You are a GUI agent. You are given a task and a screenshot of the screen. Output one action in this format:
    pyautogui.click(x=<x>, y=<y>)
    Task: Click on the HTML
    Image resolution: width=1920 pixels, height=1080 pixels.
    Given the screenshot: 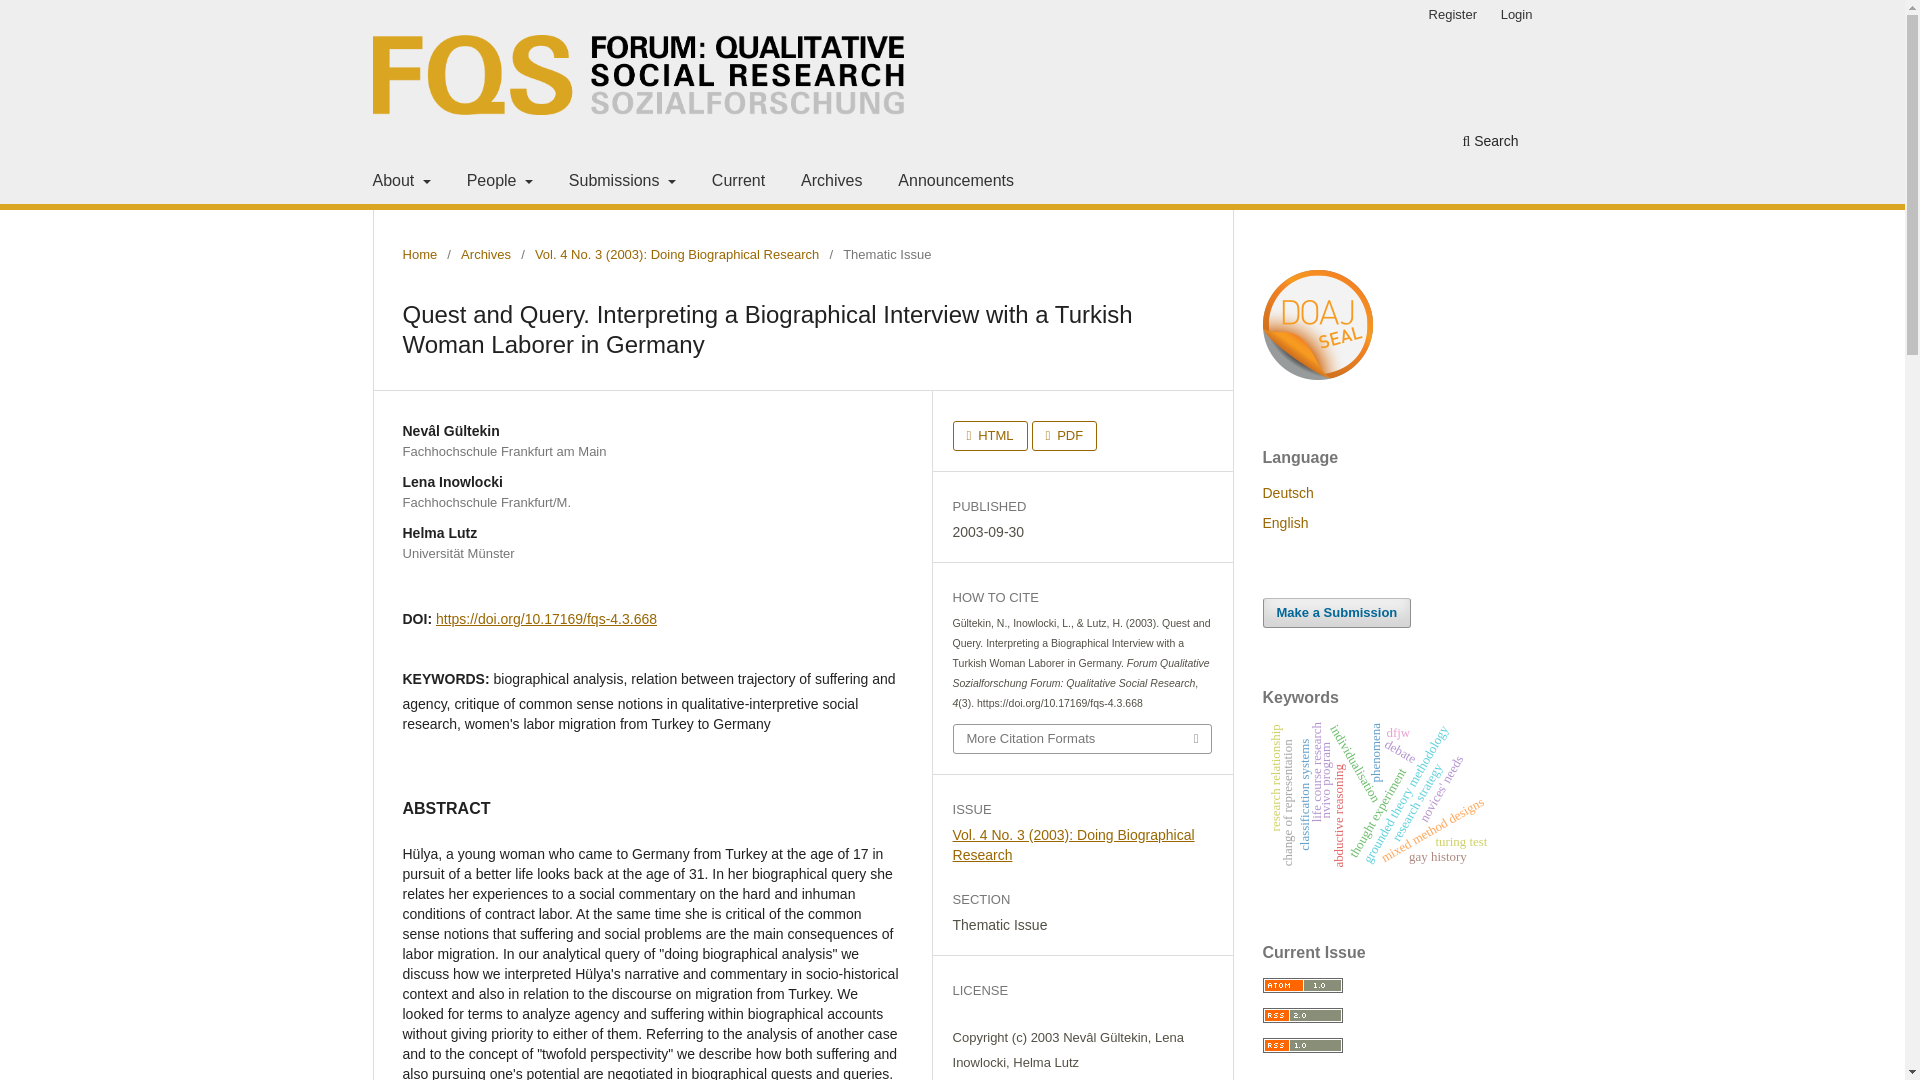 What is the action you would take?
    pyautogui.click(x=990, y=436)
    